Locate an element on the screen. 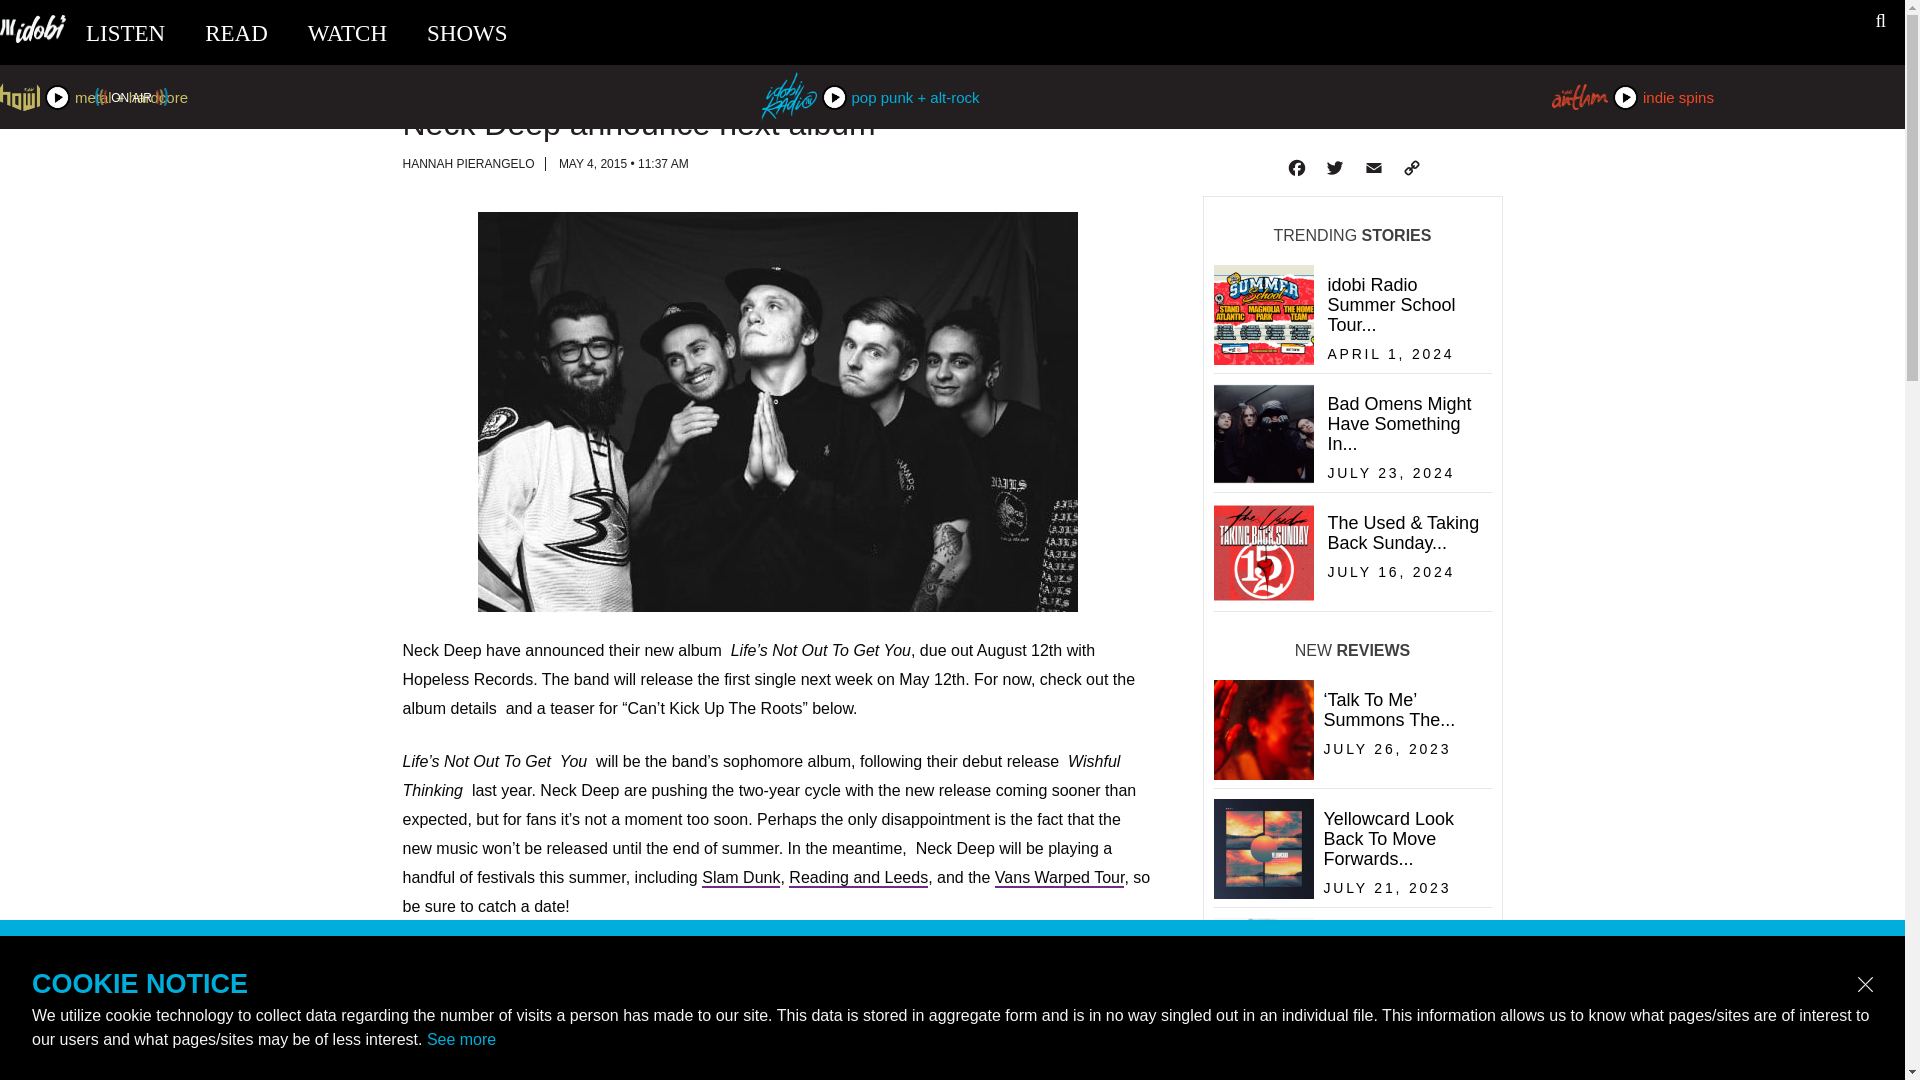 Image resolution: width=1920 pixels, height=1080 pixels. READ is located at coordinates (467, 163).